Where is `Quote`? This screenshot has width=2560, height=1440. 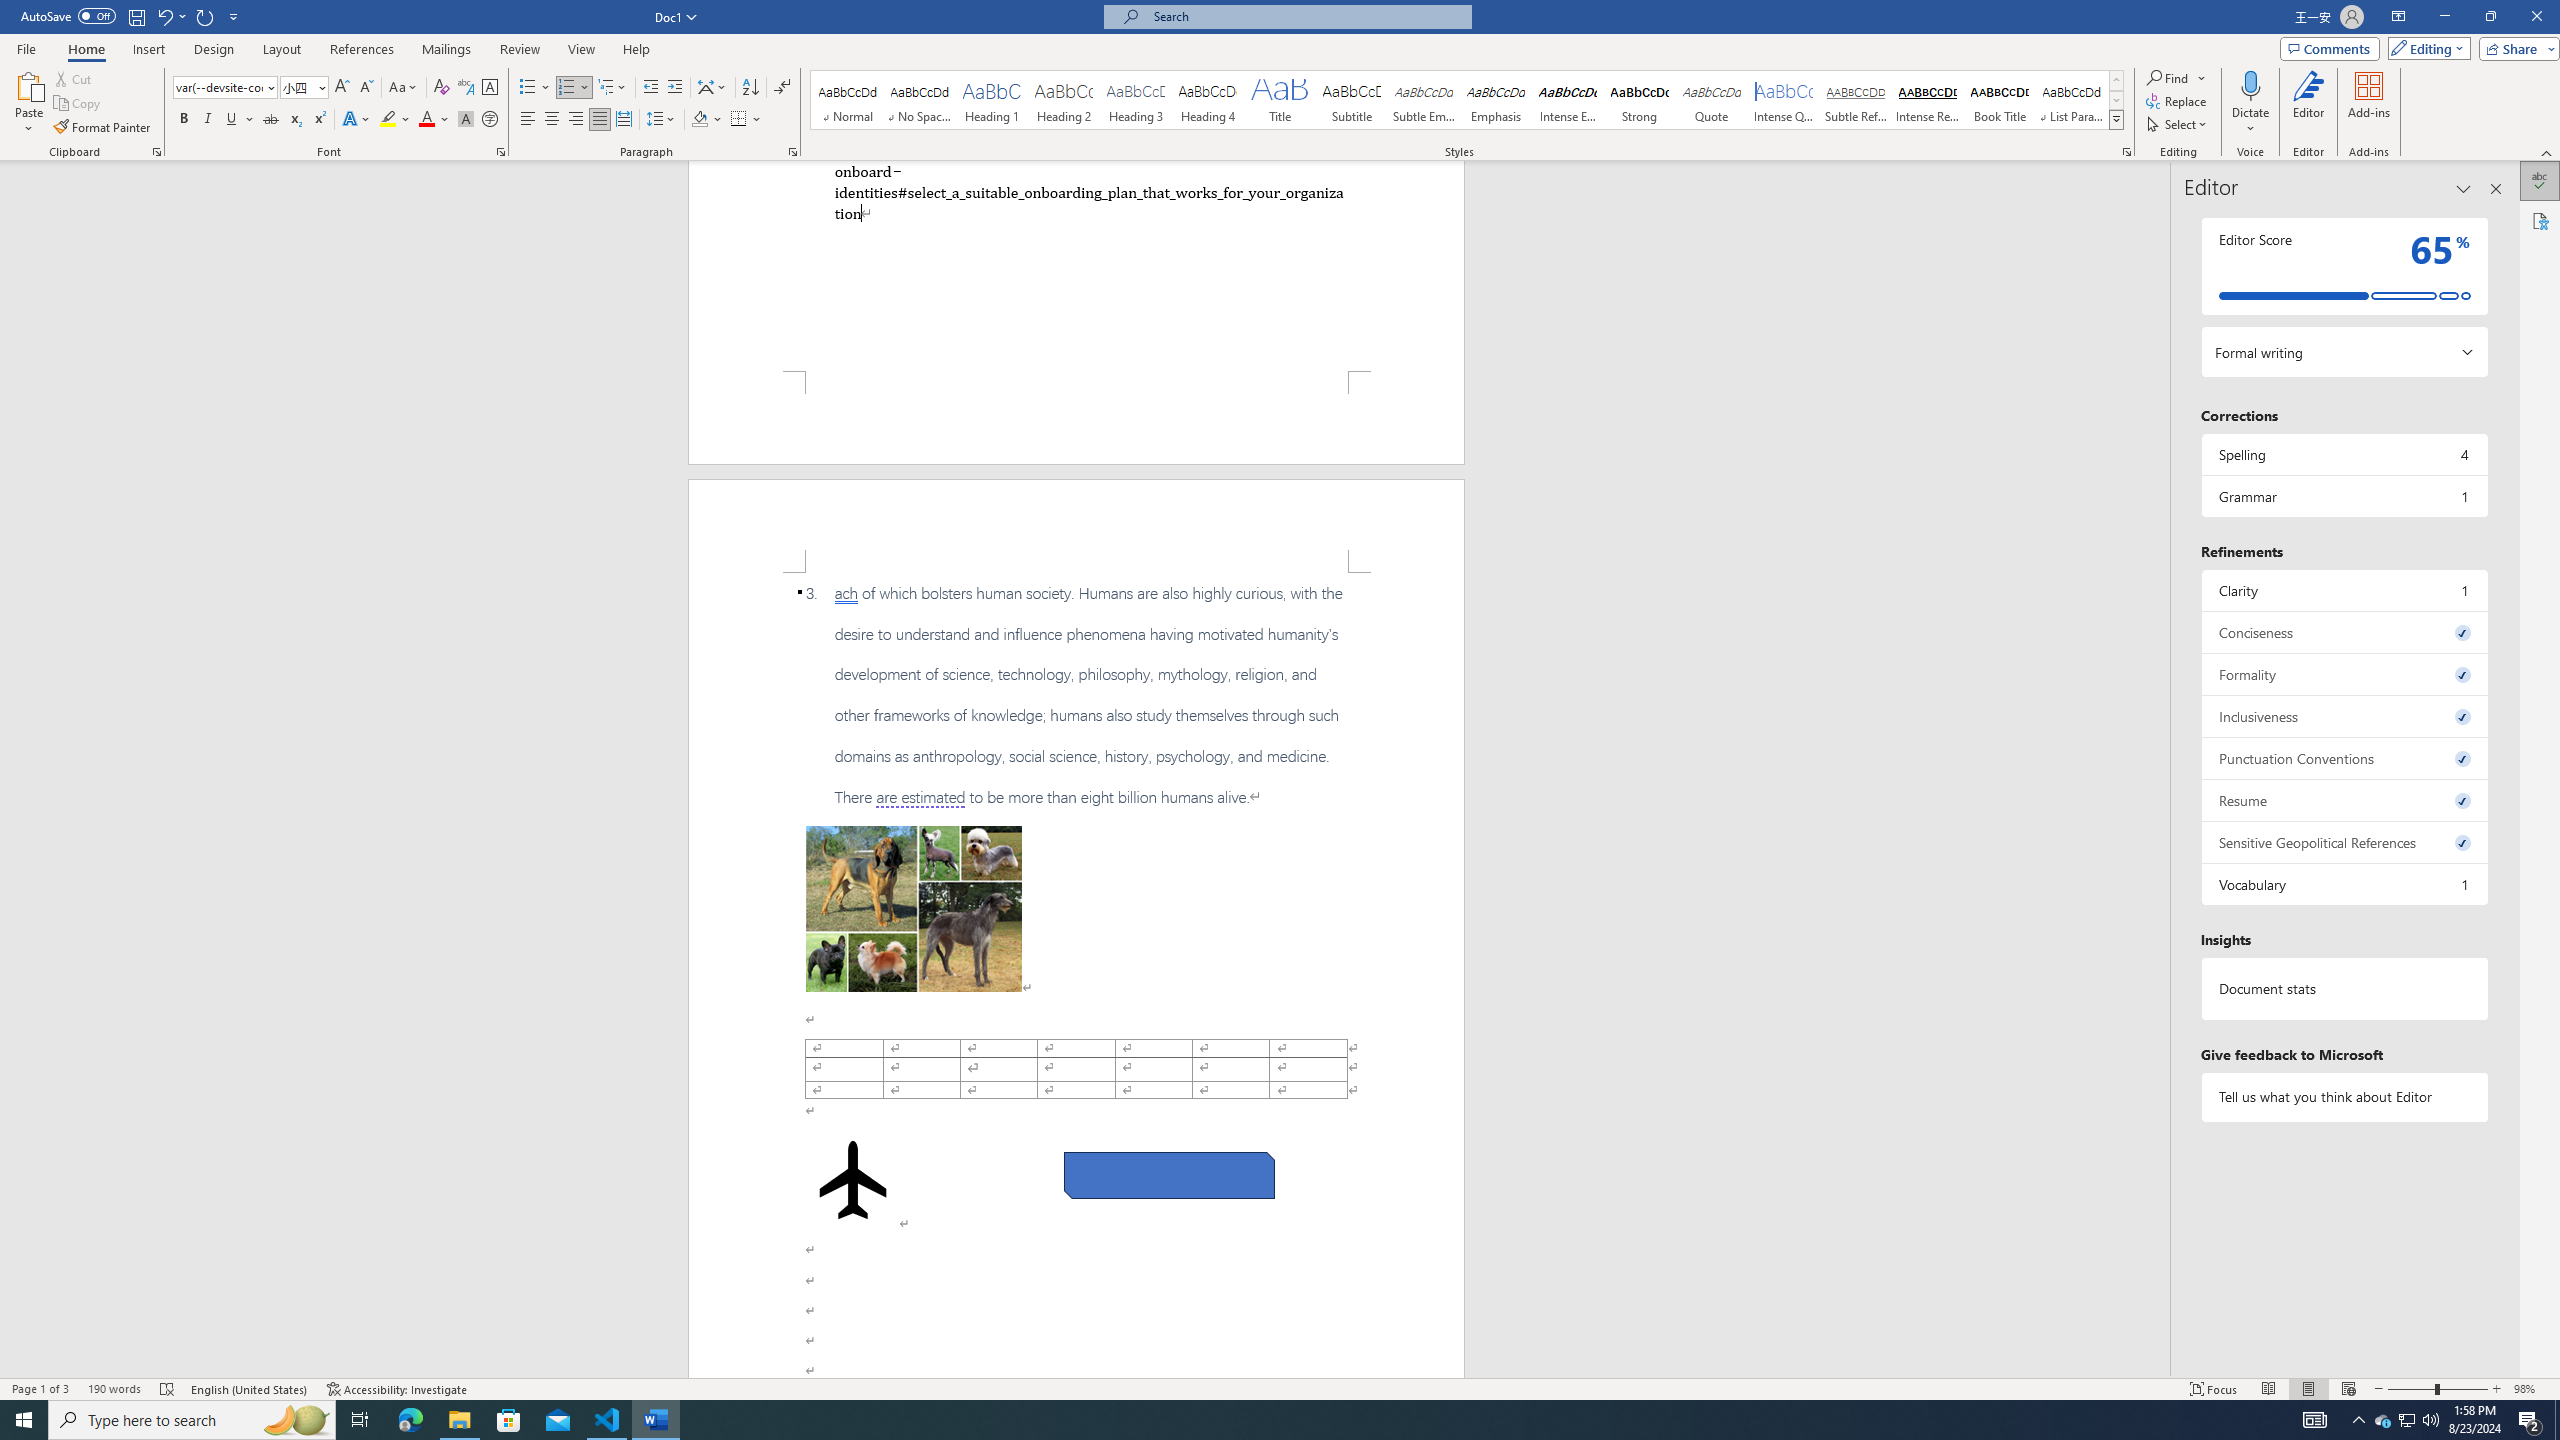 Quote is located at coordinates (1712, 100).